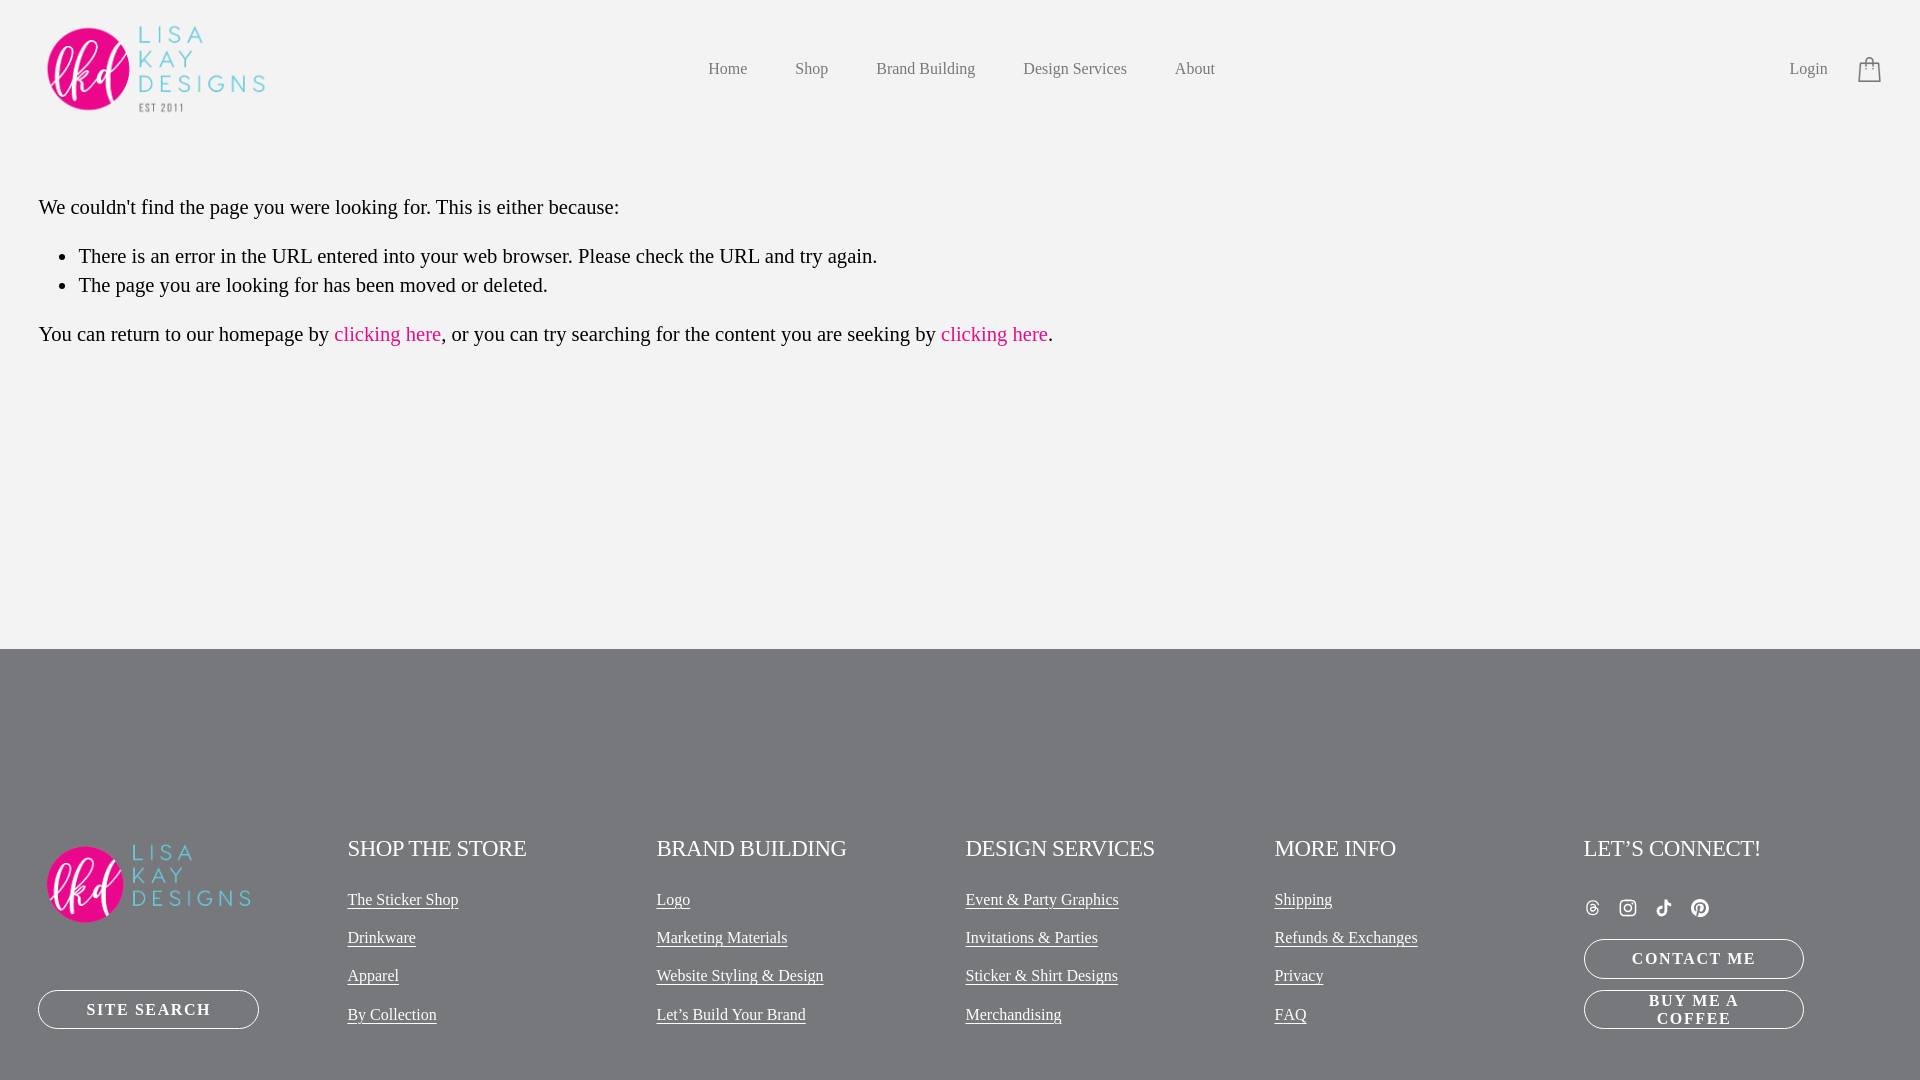 This screenshot has height=1080, width=1920. I want to click on clicking here, so click(388, 333).